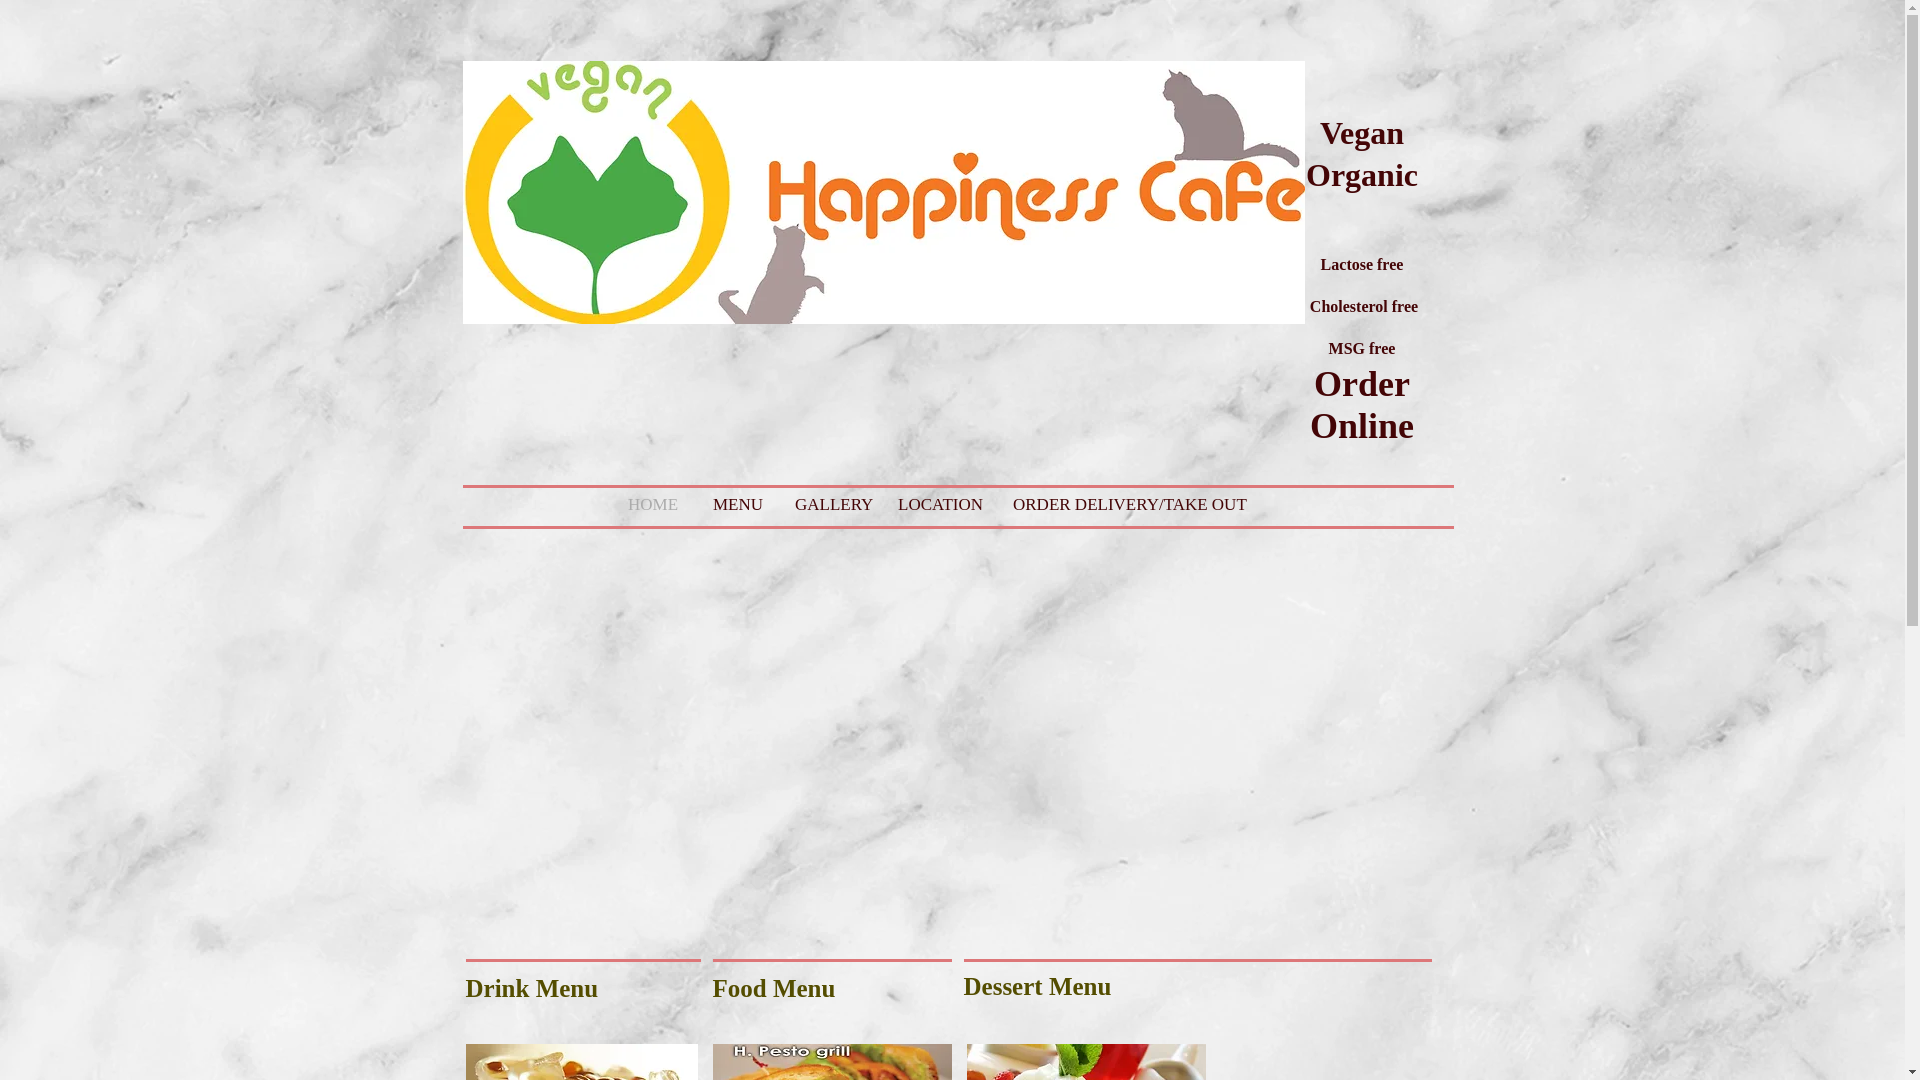  Describe the element at coordinates (934, 504) in the screenshot. I see `LOCATION` at that location.